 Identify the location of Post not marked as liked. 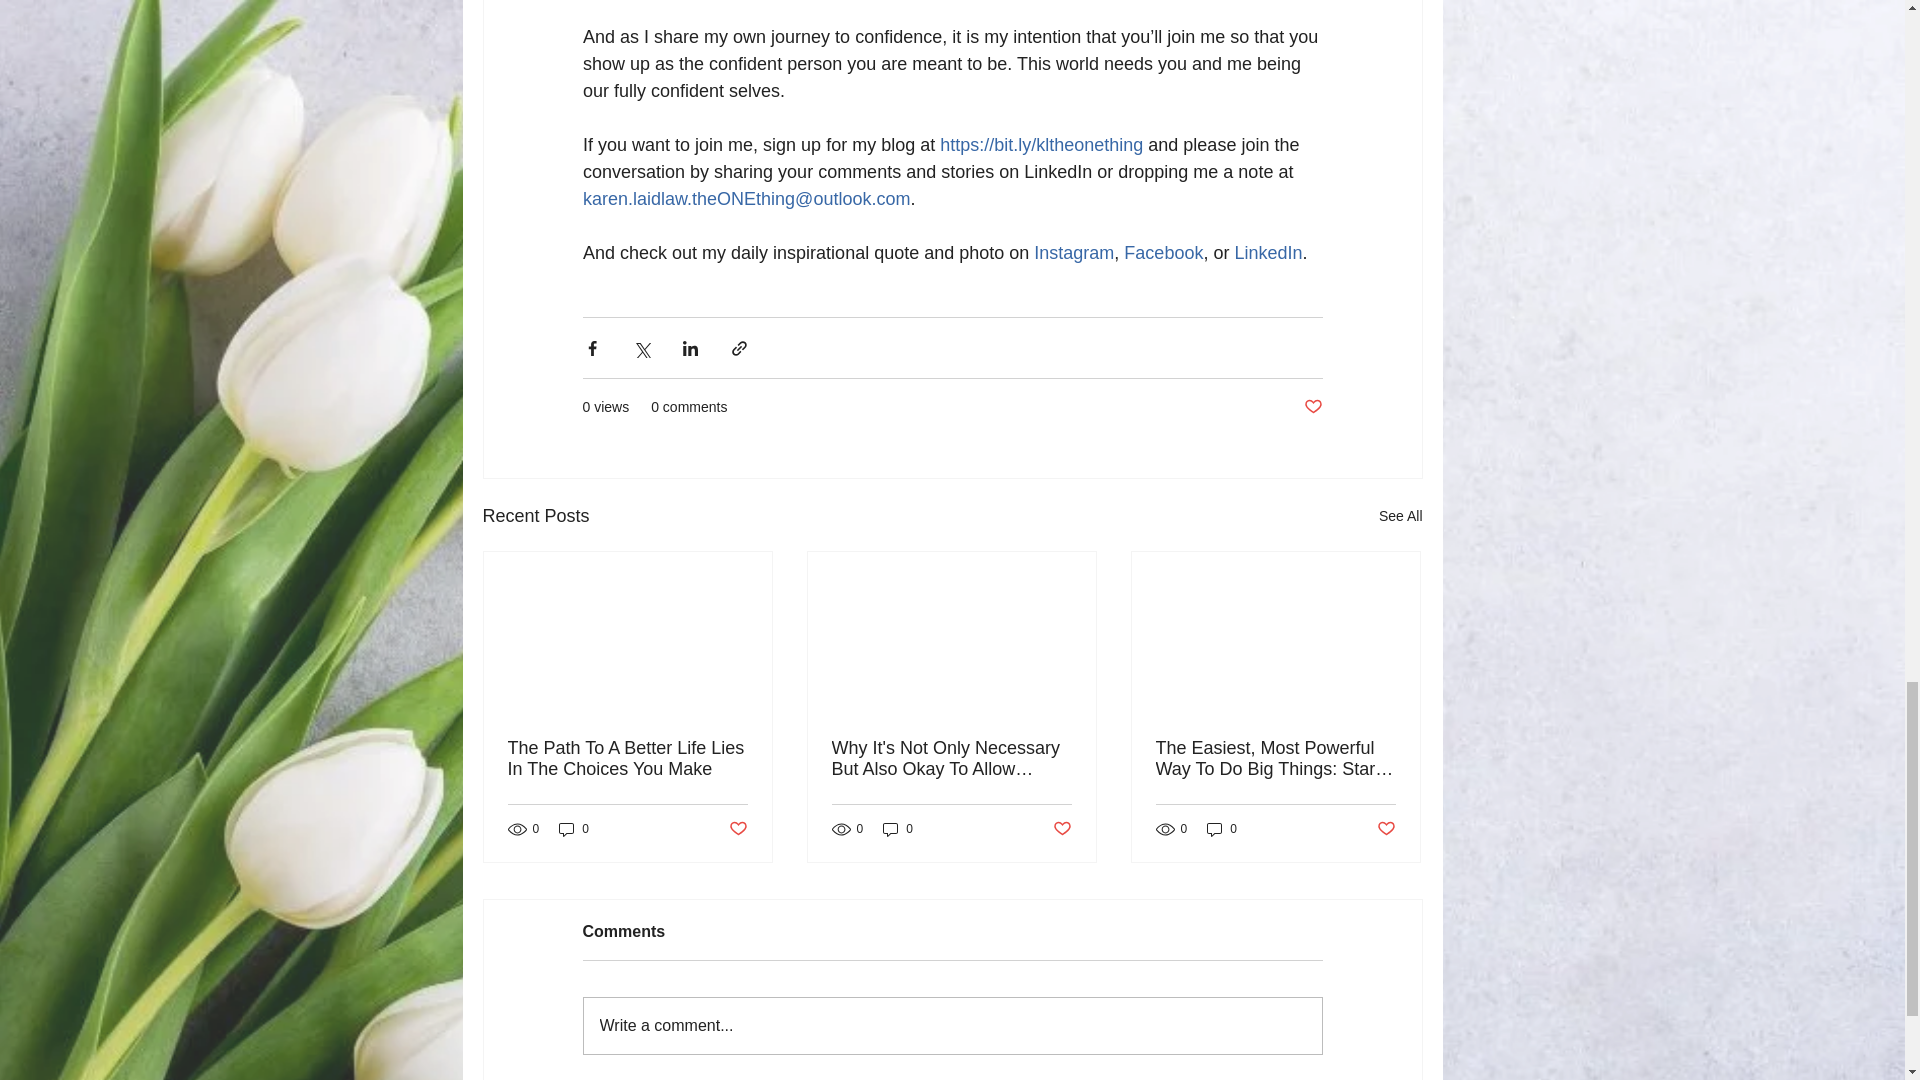
(1312, 407).